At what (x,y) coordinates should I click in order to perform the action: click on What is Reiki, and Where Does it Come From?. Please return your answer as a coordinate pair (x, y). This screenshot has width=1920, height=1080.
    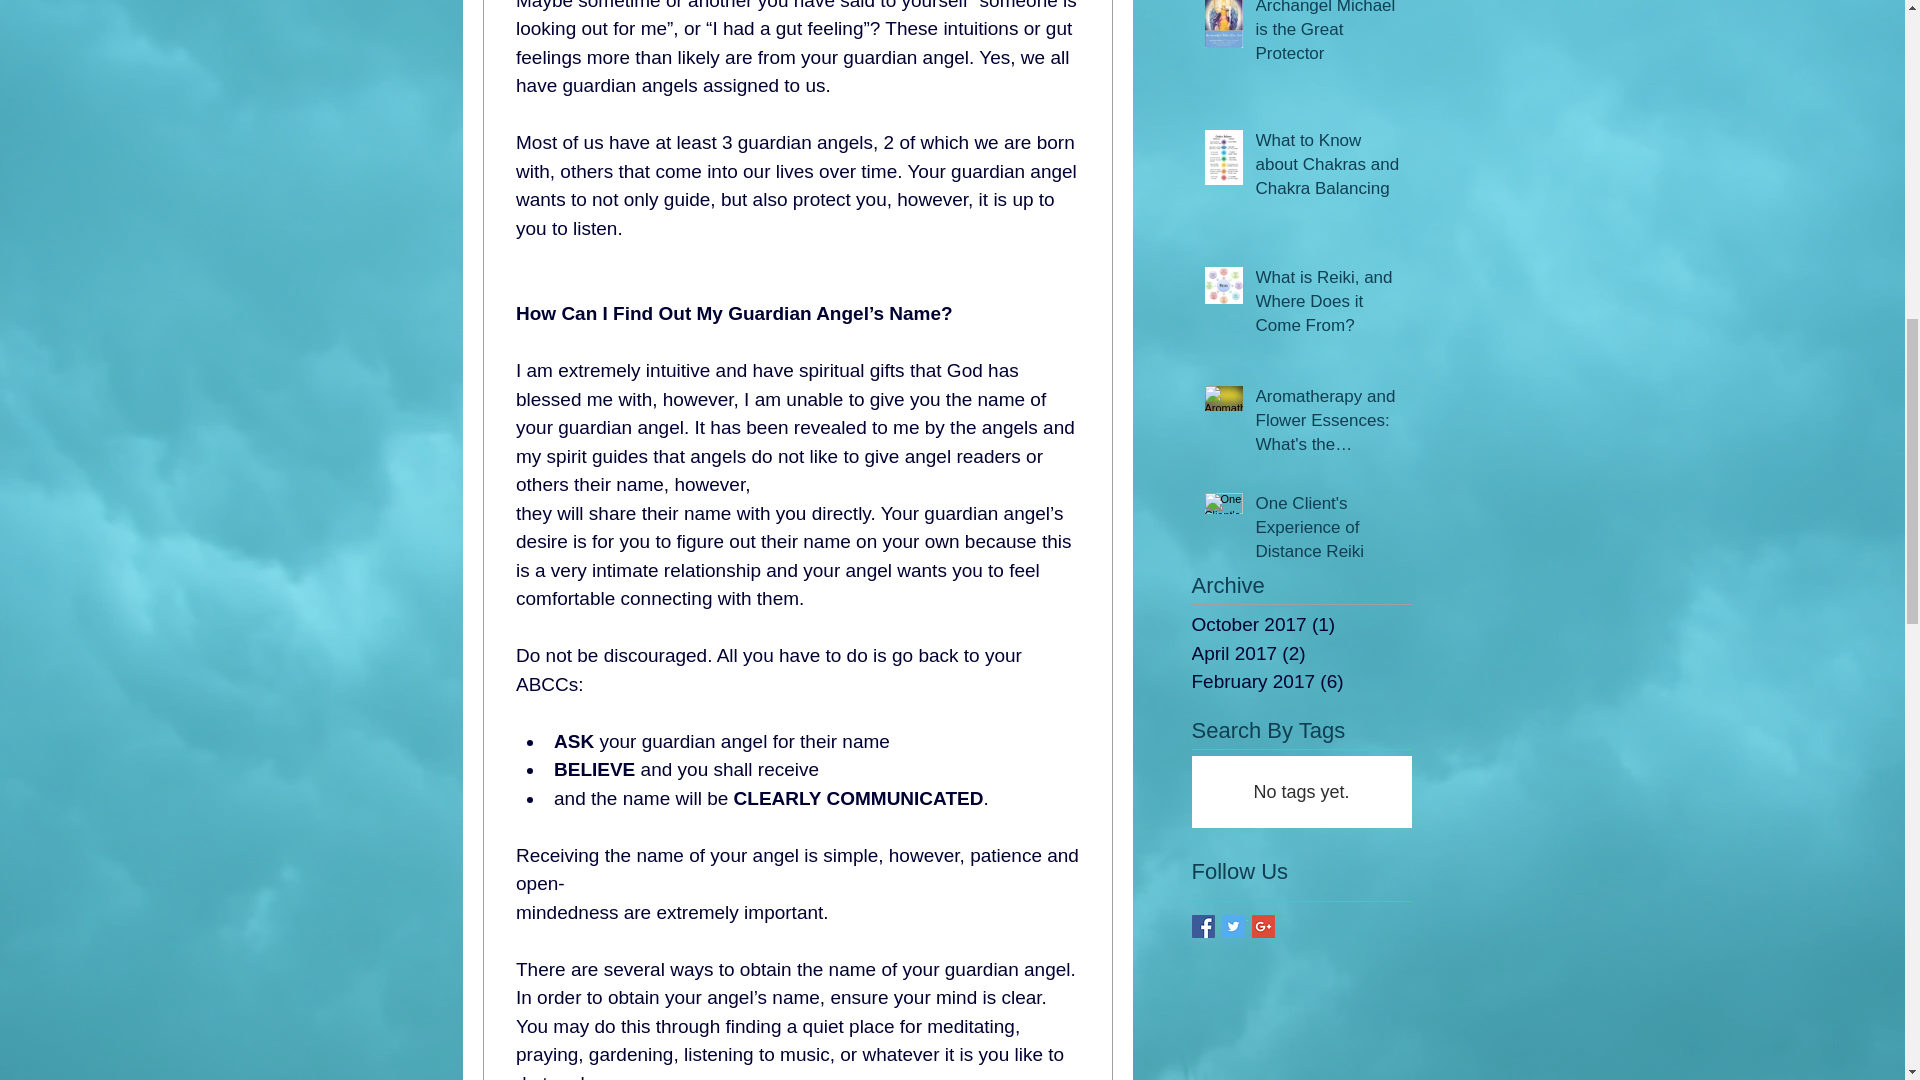
    Looking at the image, I should click on (1327, 304).